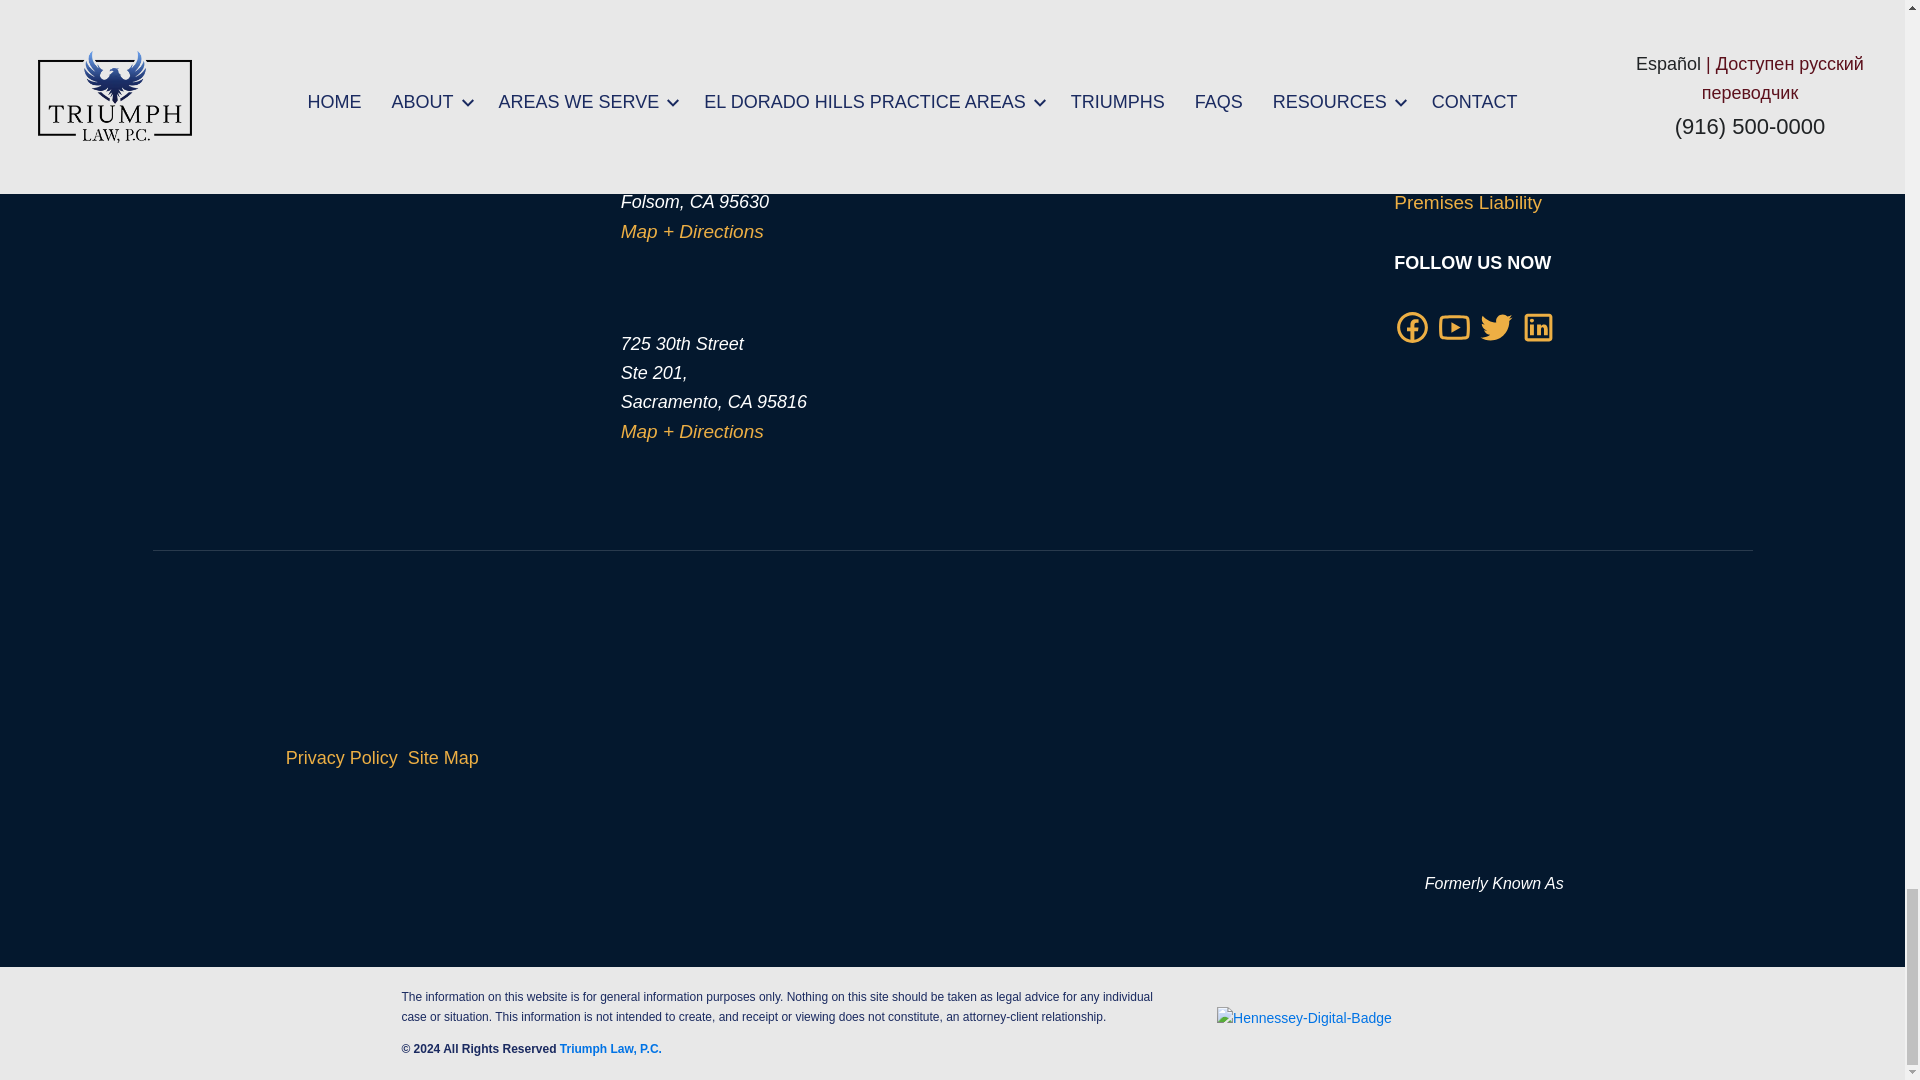  I want to click on Triumph Law, P.C. in Sacramento, so click(464, 400).